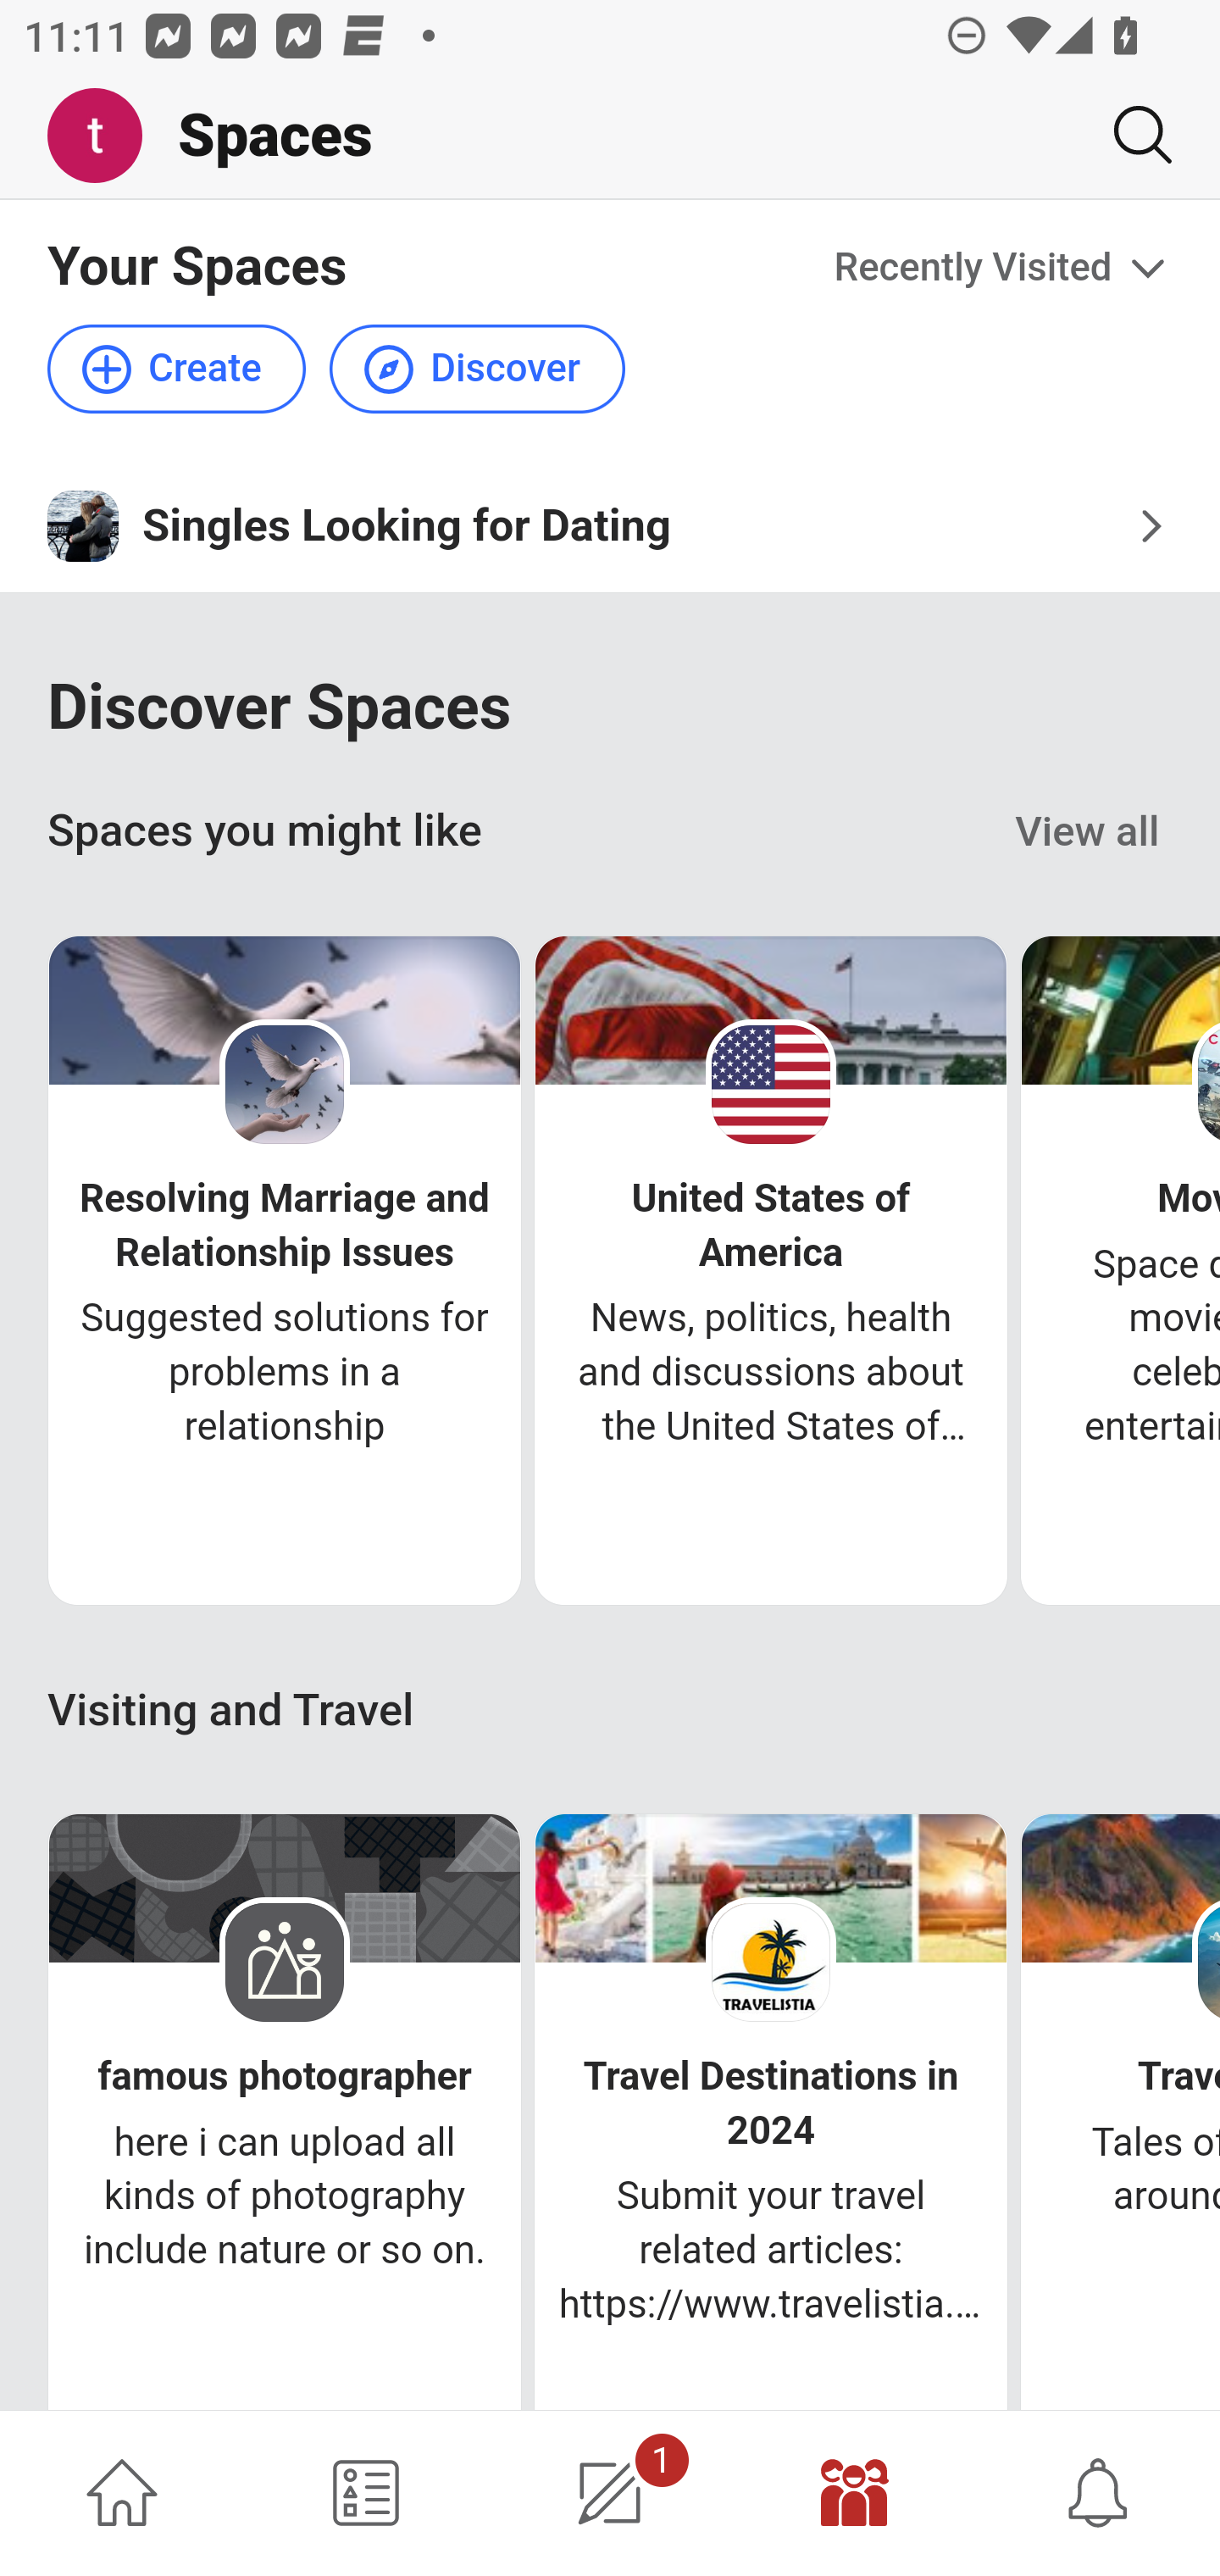 This screenshot has width=1220, height=2576. I want to click on famous photographer, so click(285, 2076).